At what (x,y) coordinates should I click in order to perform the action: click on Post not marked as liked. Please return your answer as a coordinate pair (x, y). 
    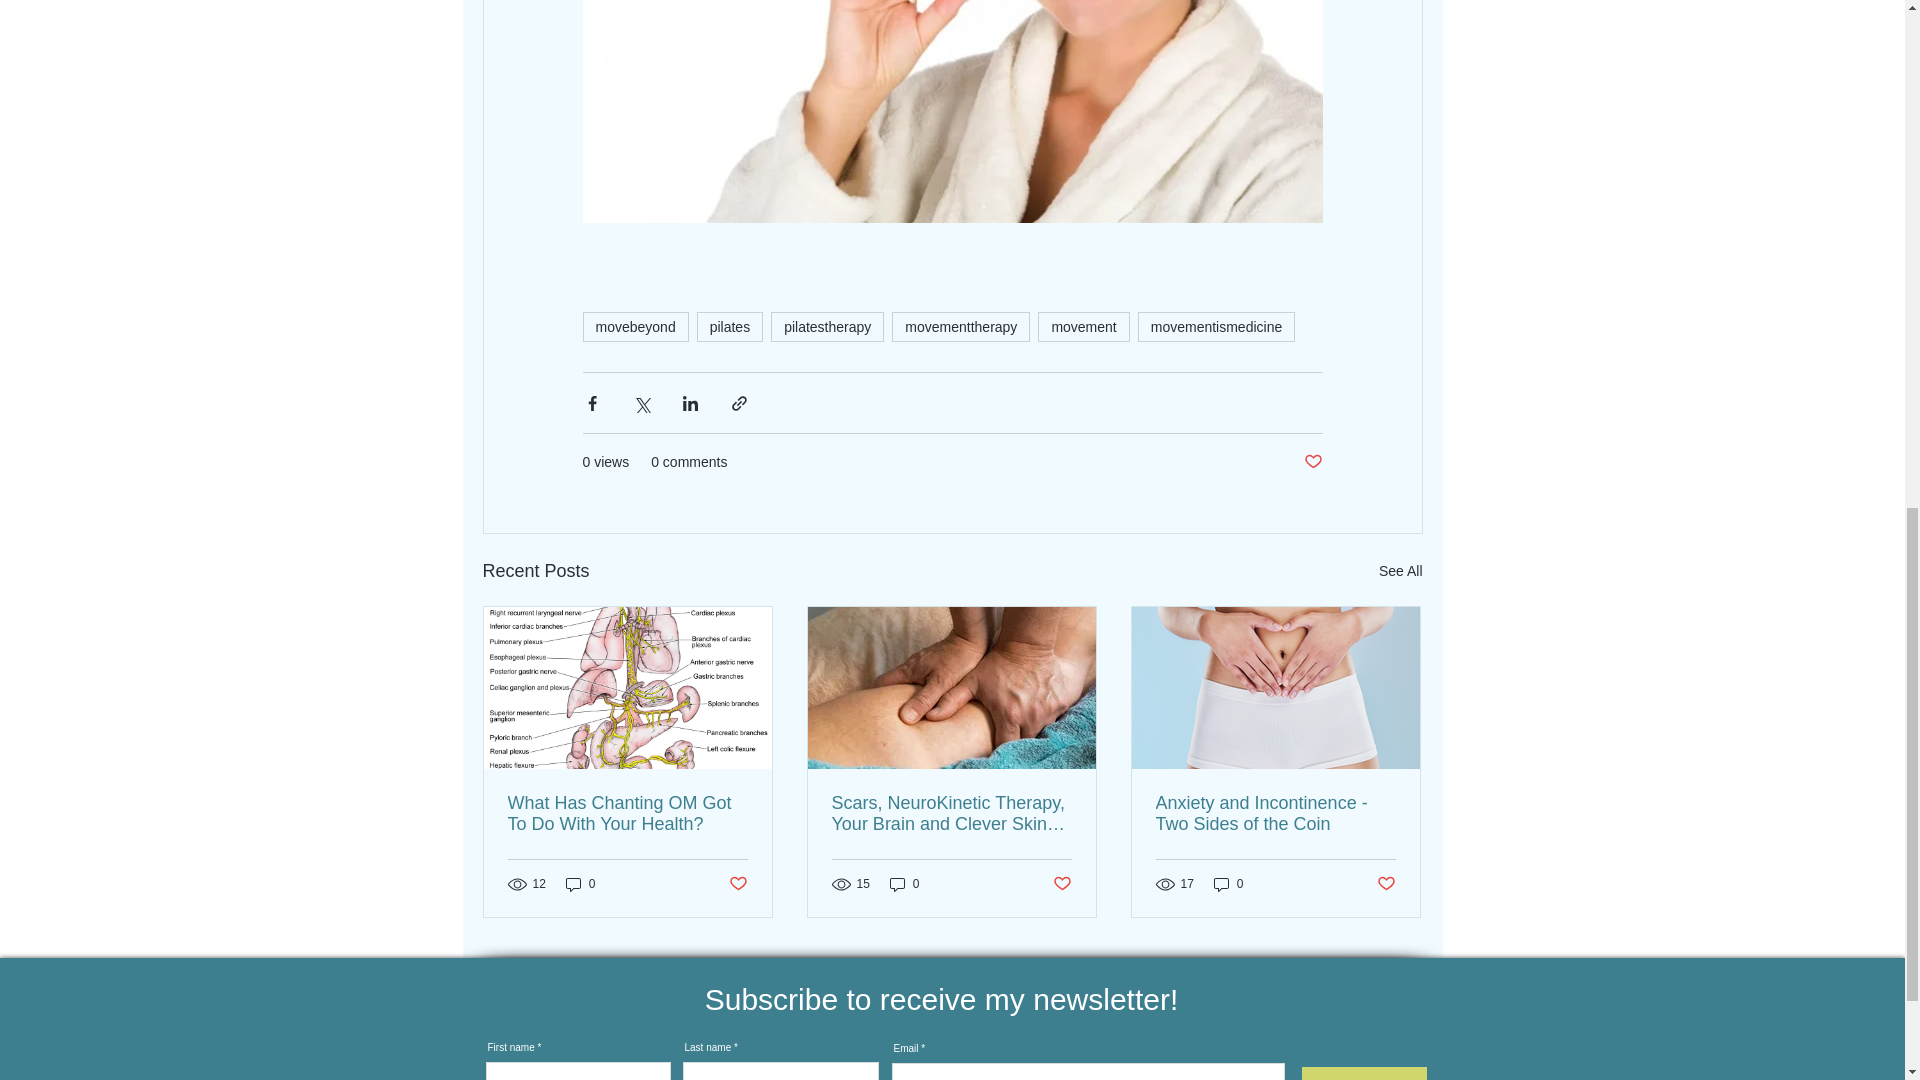
    Looking at the image, I should click on (736, 884).